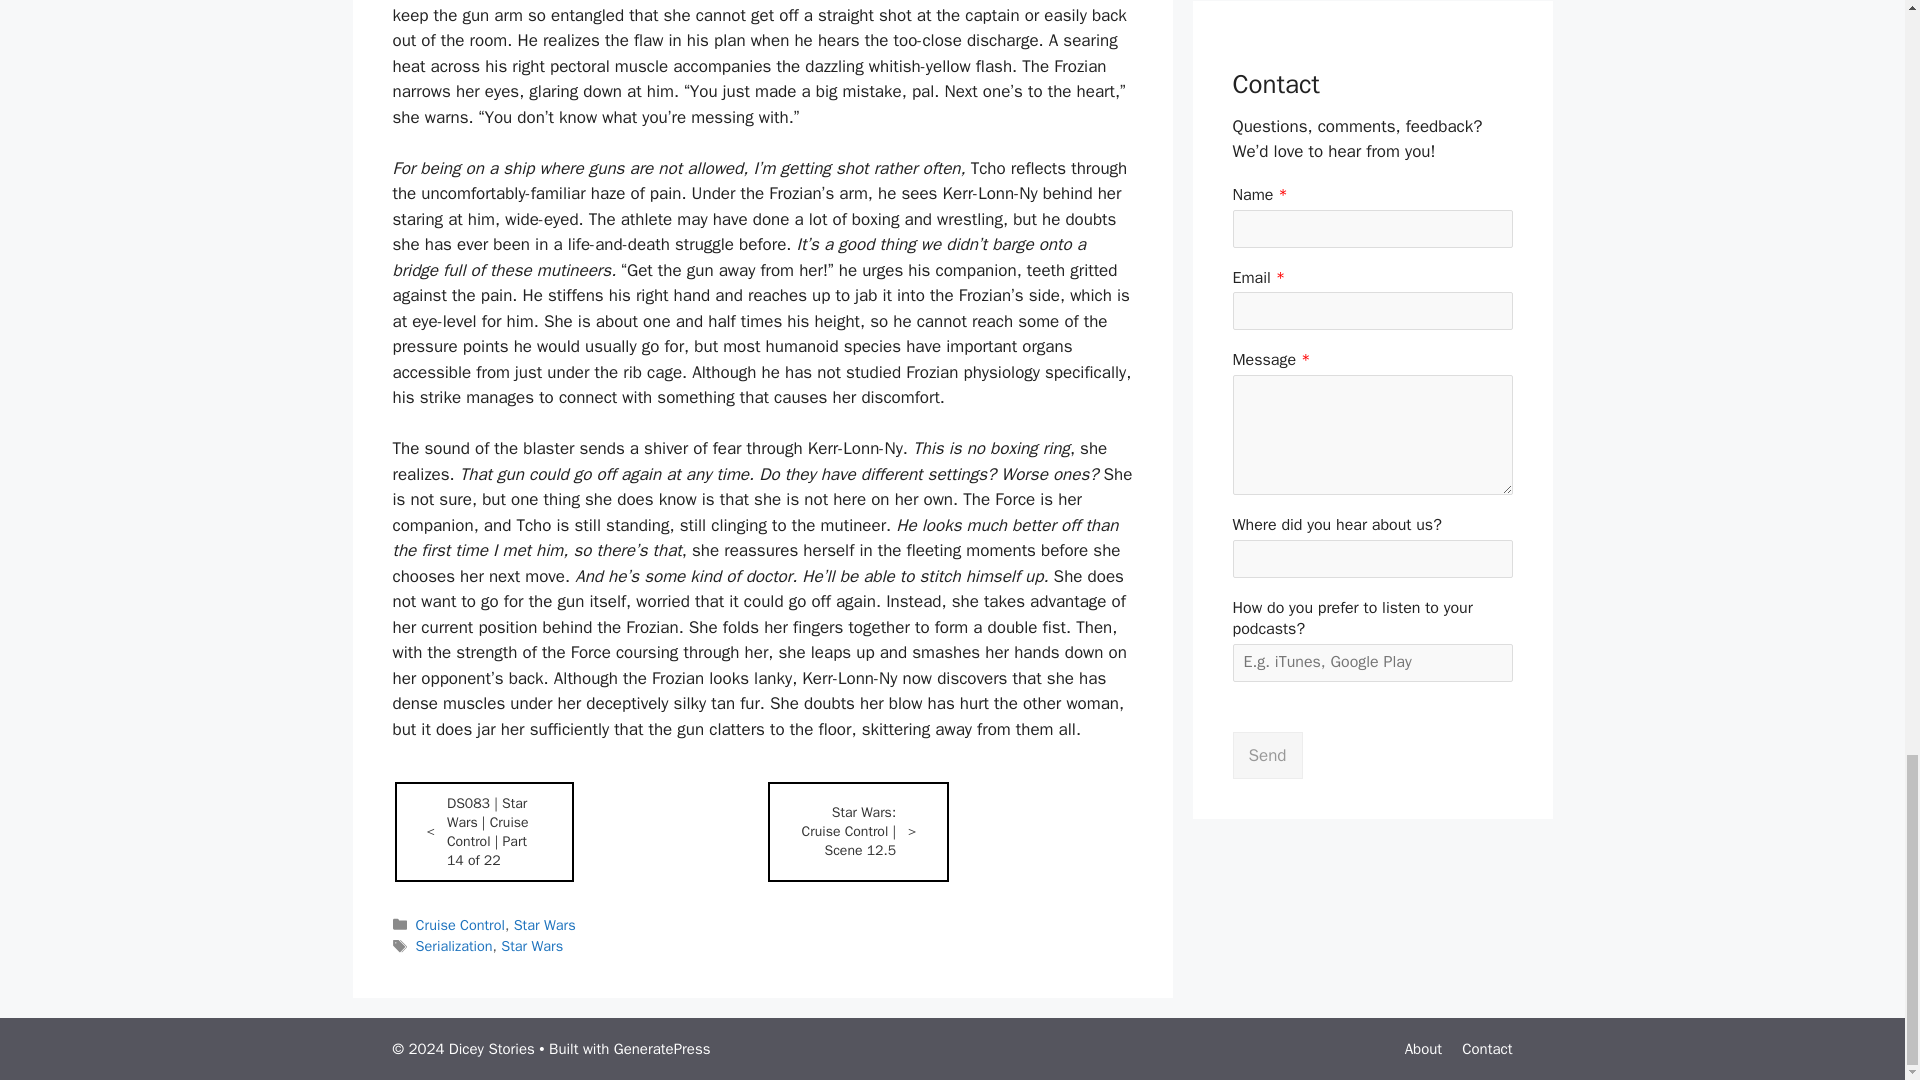 This screenshot has width=1920, height=1080. I want to click on Cruise Control, so click(460, 924).